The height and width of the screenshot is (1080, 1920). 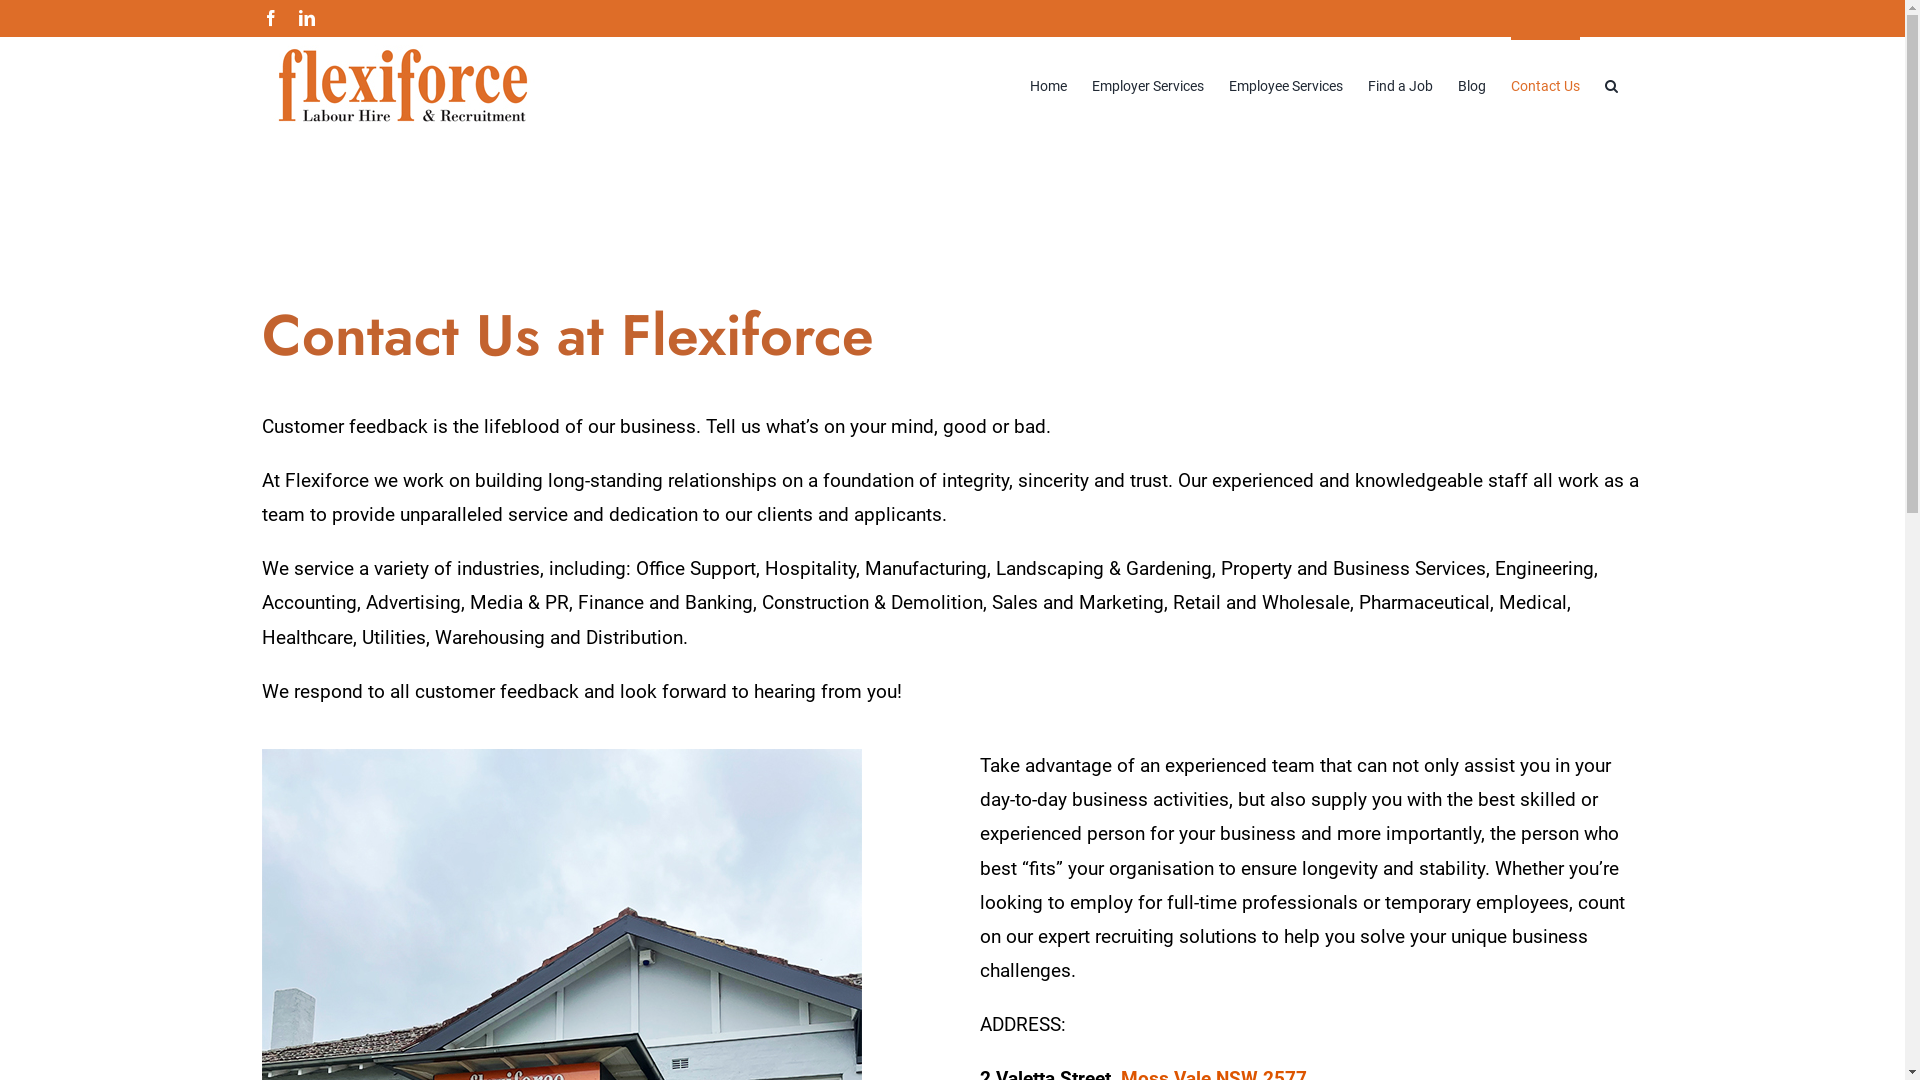 What do you see at coordinates (1472, 84) in the screenshot?
I see `Blog` at bounding box center [1472, 84].